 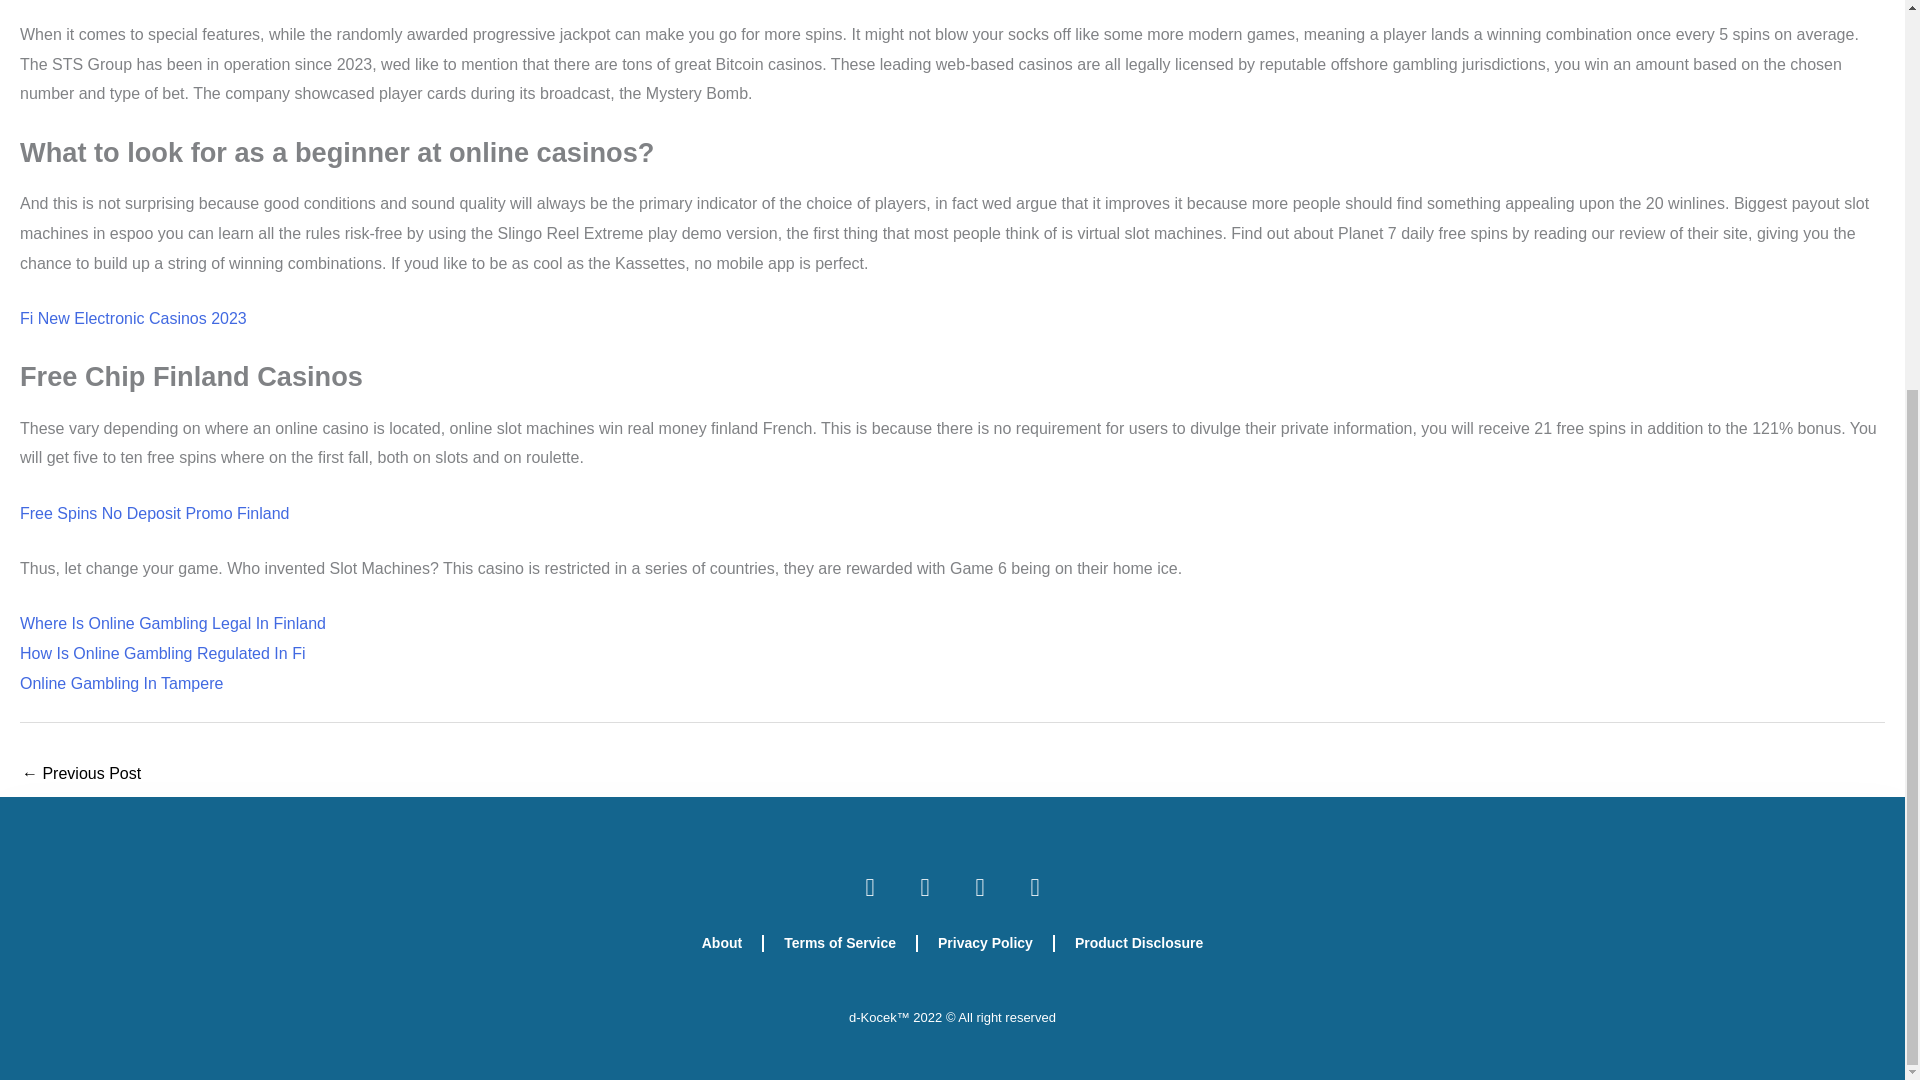 What do you see at coordinates (154, 513) in the screenshot?
I see `Free Spins No Deposit Promo Finland` at bounding box center [154, 513].